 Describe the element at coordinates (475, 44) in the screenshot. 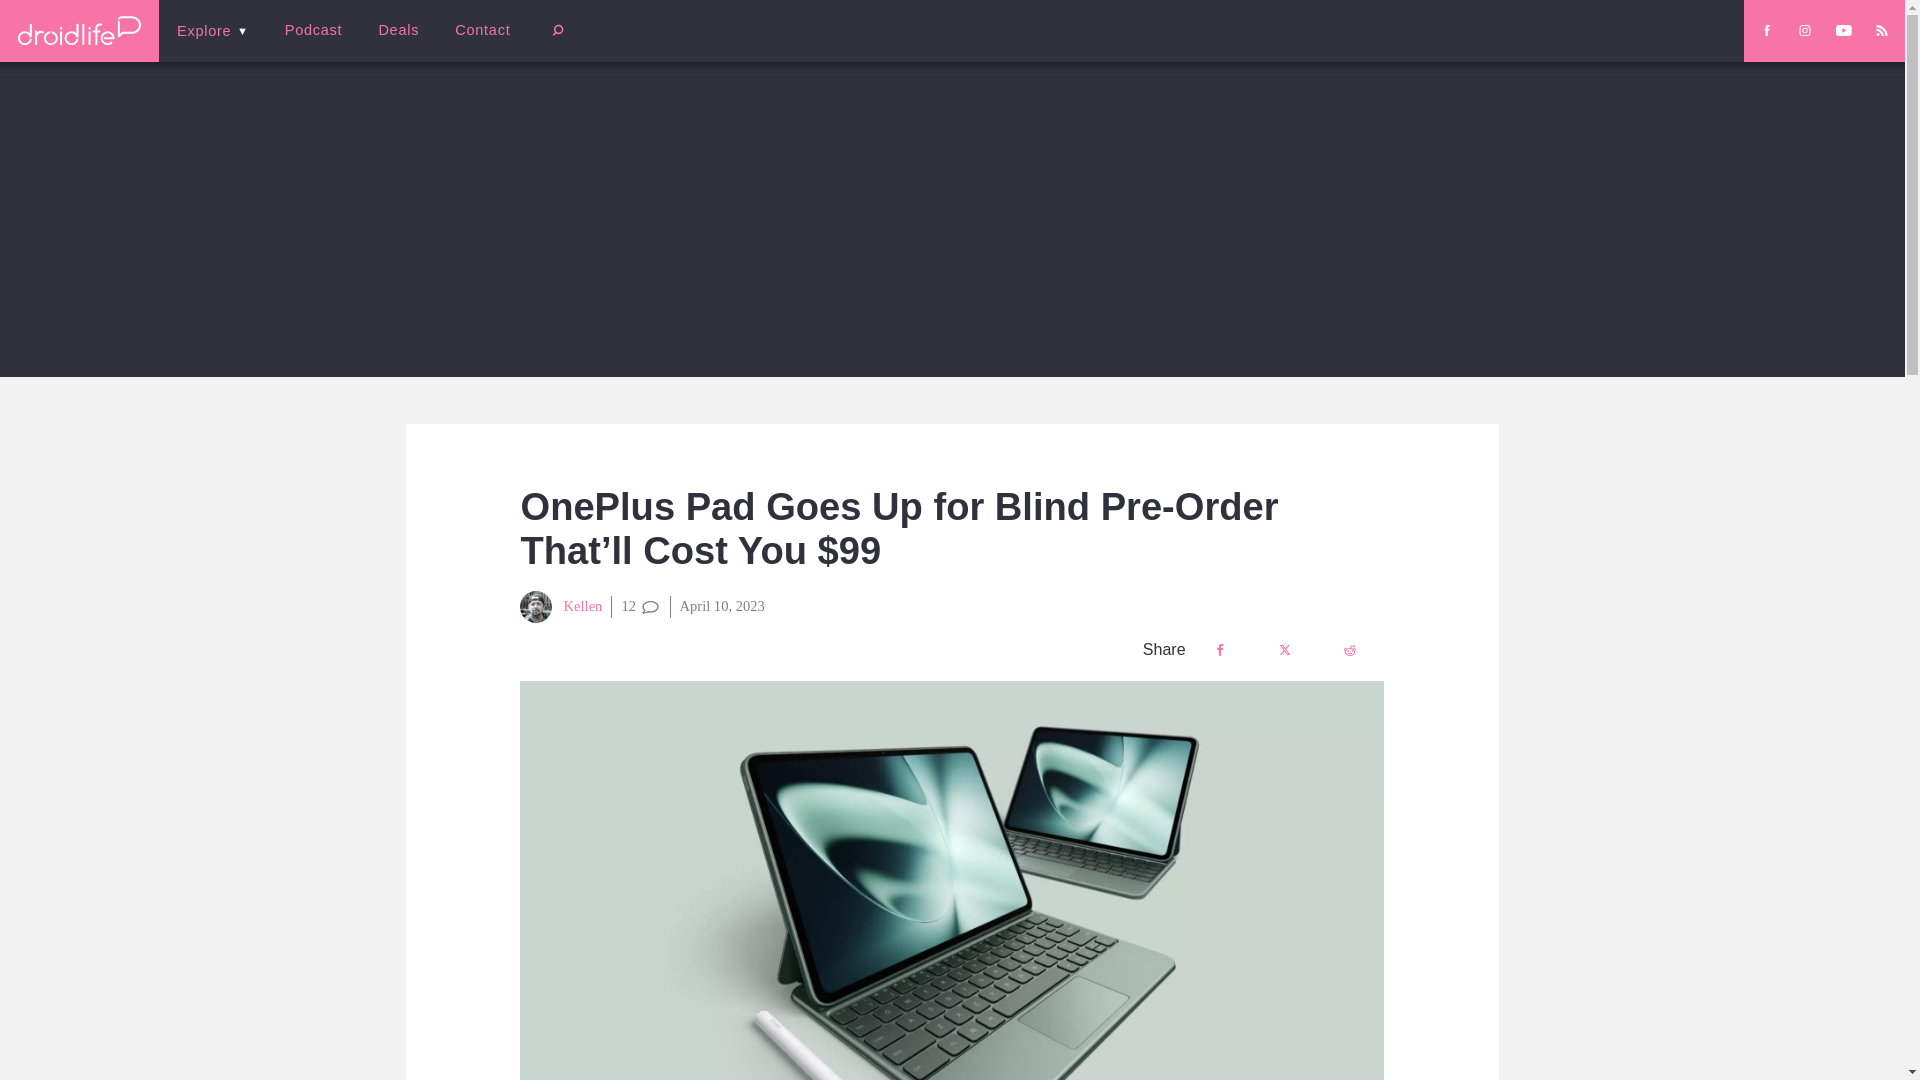

I see `Beginners' Guide` at that location.